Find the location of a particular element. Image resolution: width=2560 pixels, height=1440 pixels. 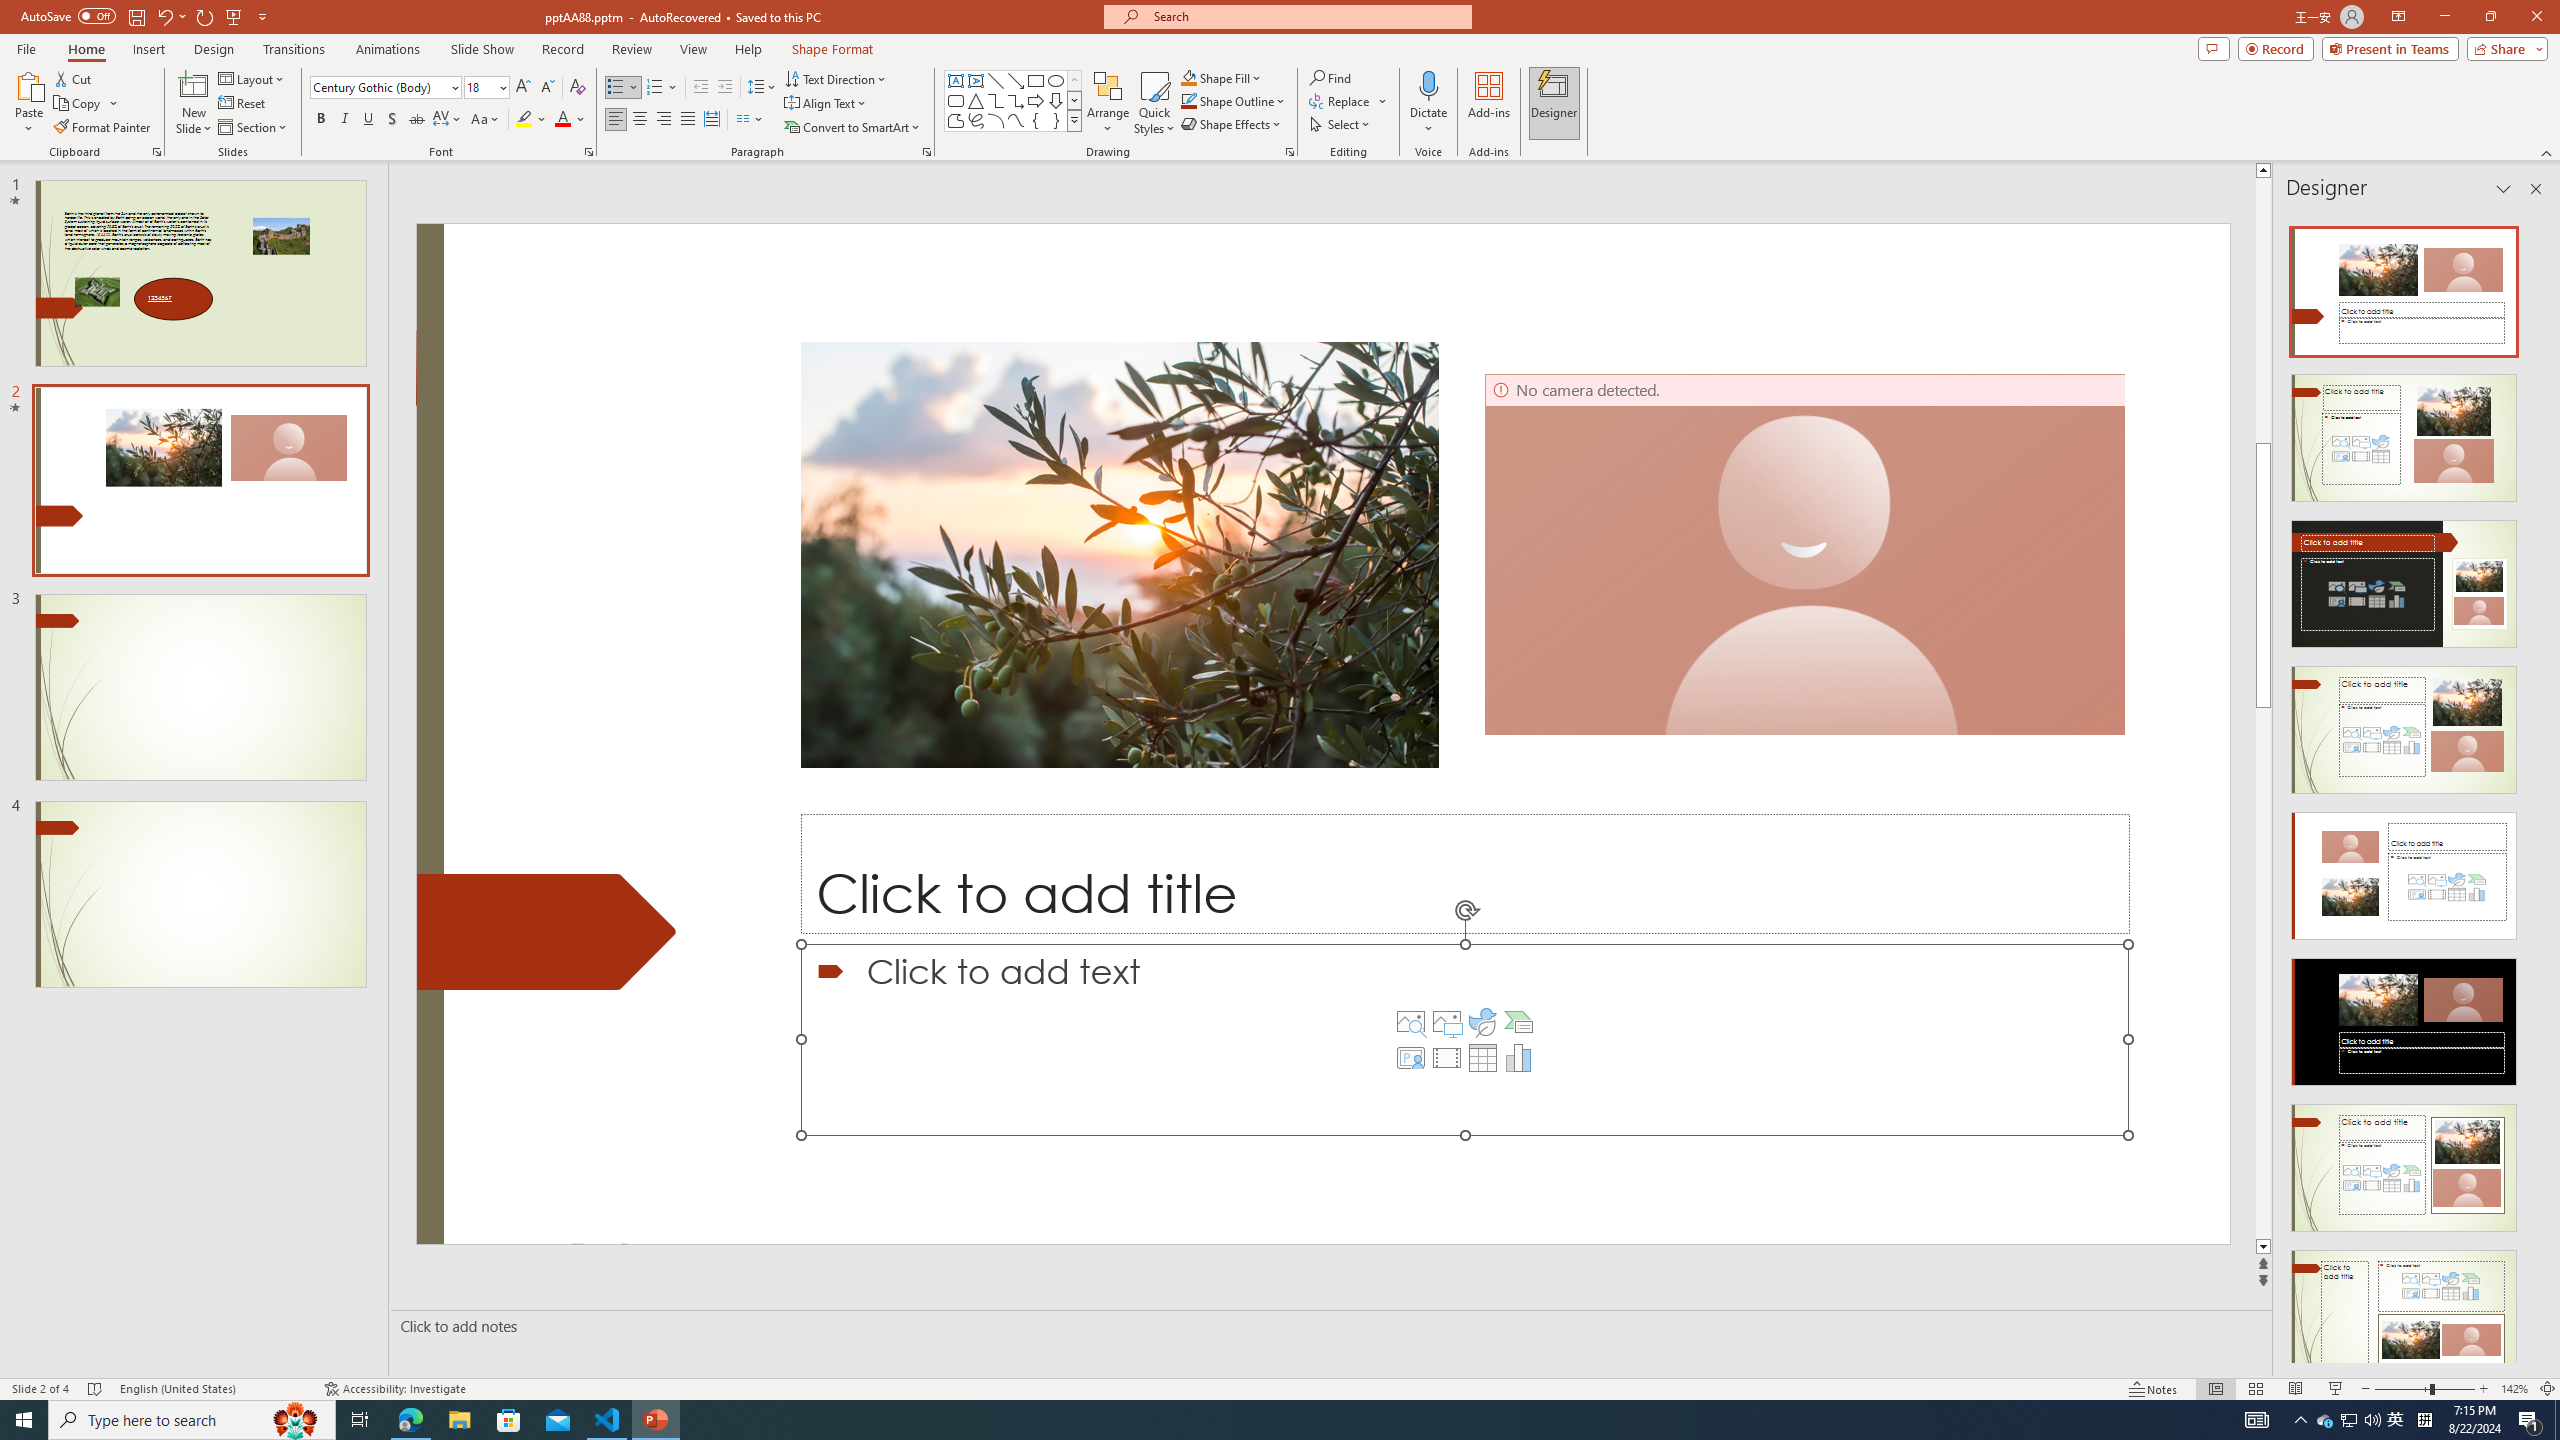

Shape Fill Aqua, Accent 2 is located at coordinates (1188, 78).